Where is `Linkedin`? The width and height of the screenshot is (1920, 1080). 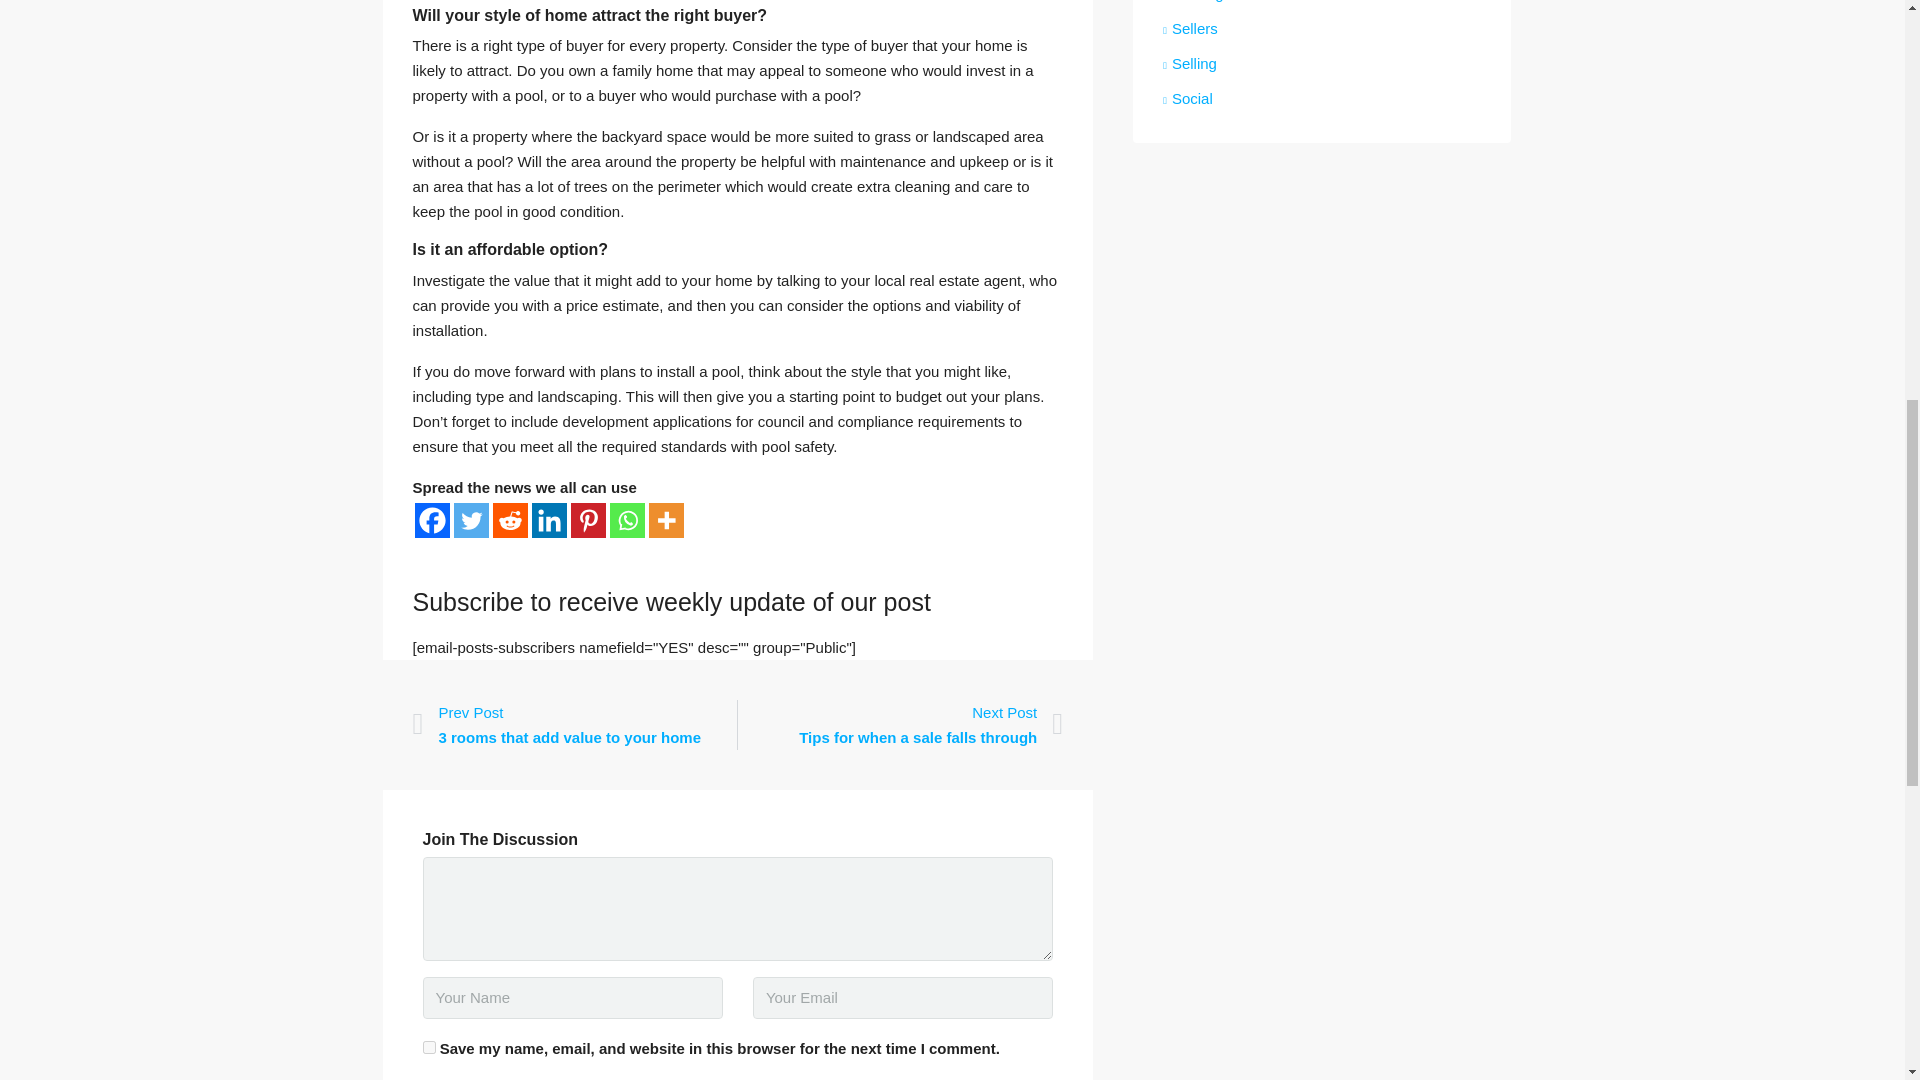 Linkedin is located at coordinates (548, 520).